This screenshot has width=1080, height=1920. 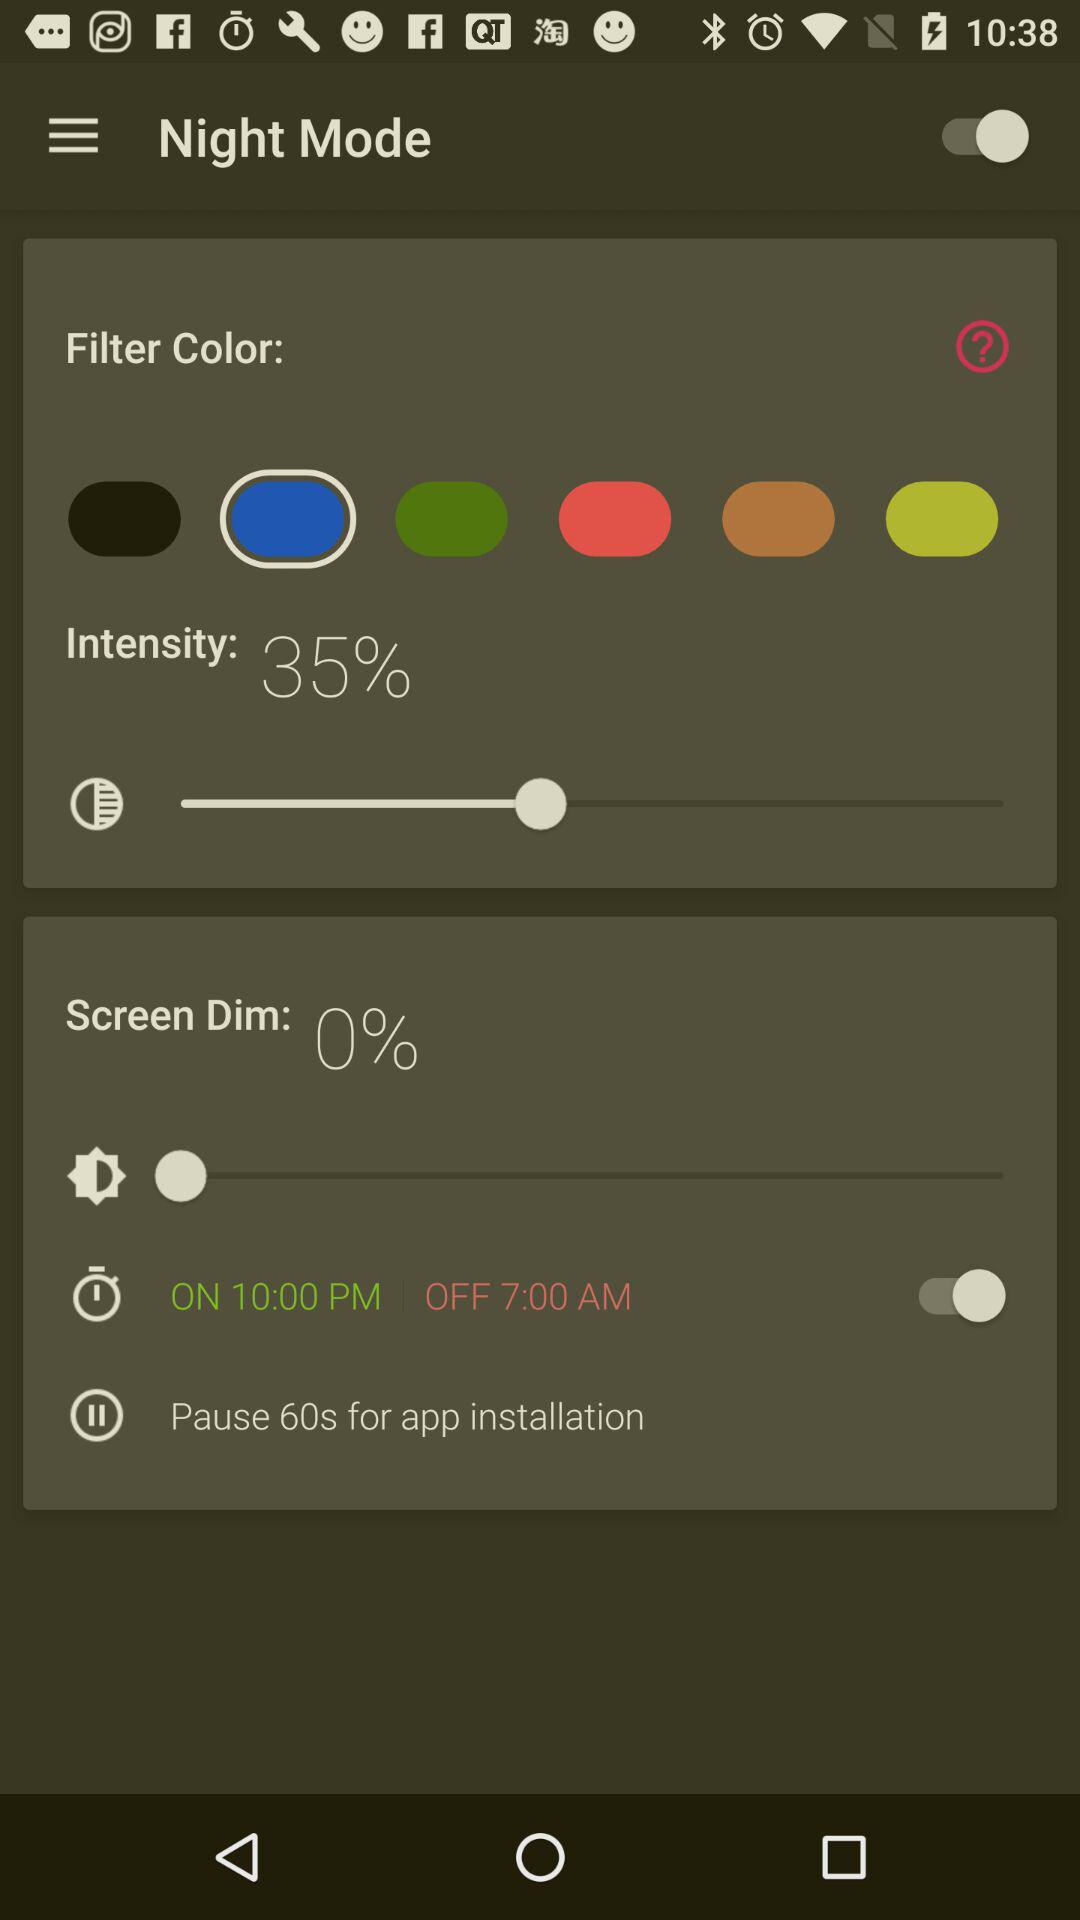 What do you see at coordinates (130, 526) in the screenshot?
I see `click the item below filter color: item` at bounding box center [130, 526].